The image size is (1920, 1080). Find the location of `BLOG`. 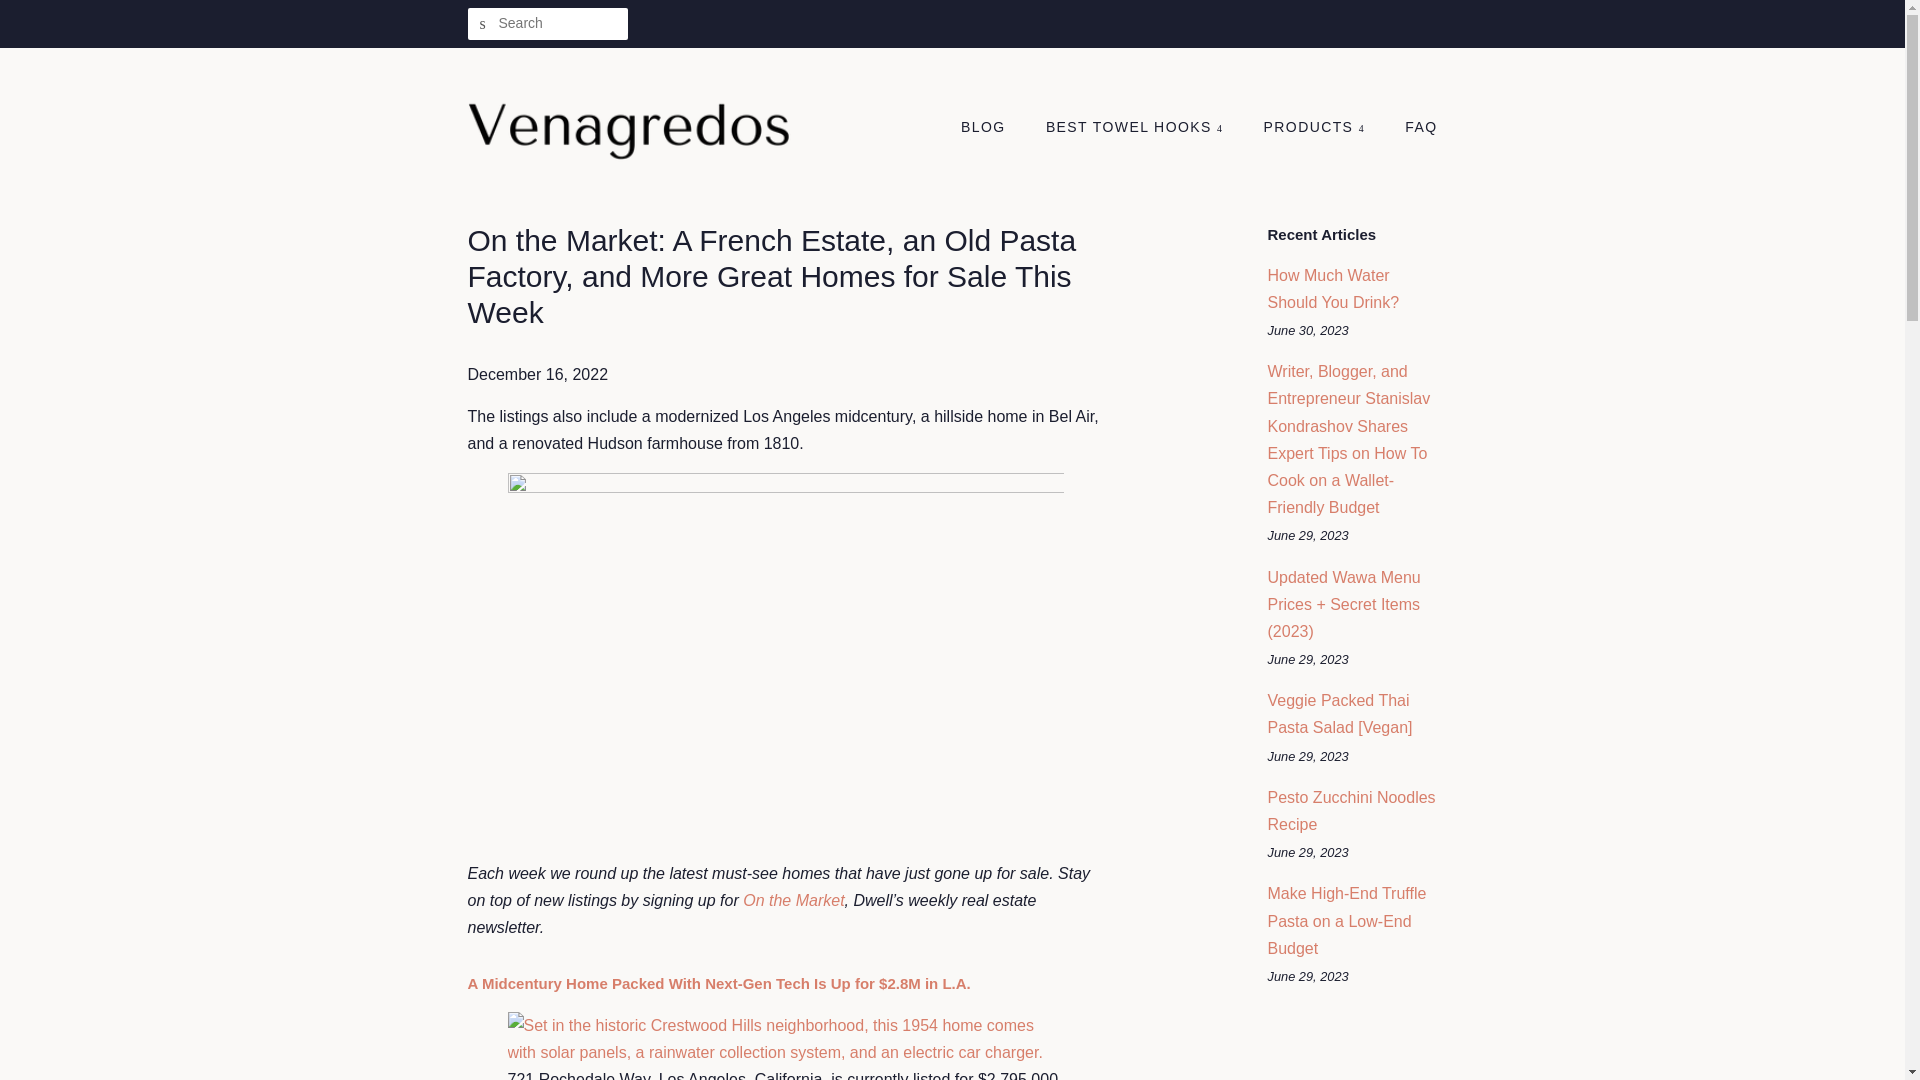

BLOG is located at coordinates (993, 128).